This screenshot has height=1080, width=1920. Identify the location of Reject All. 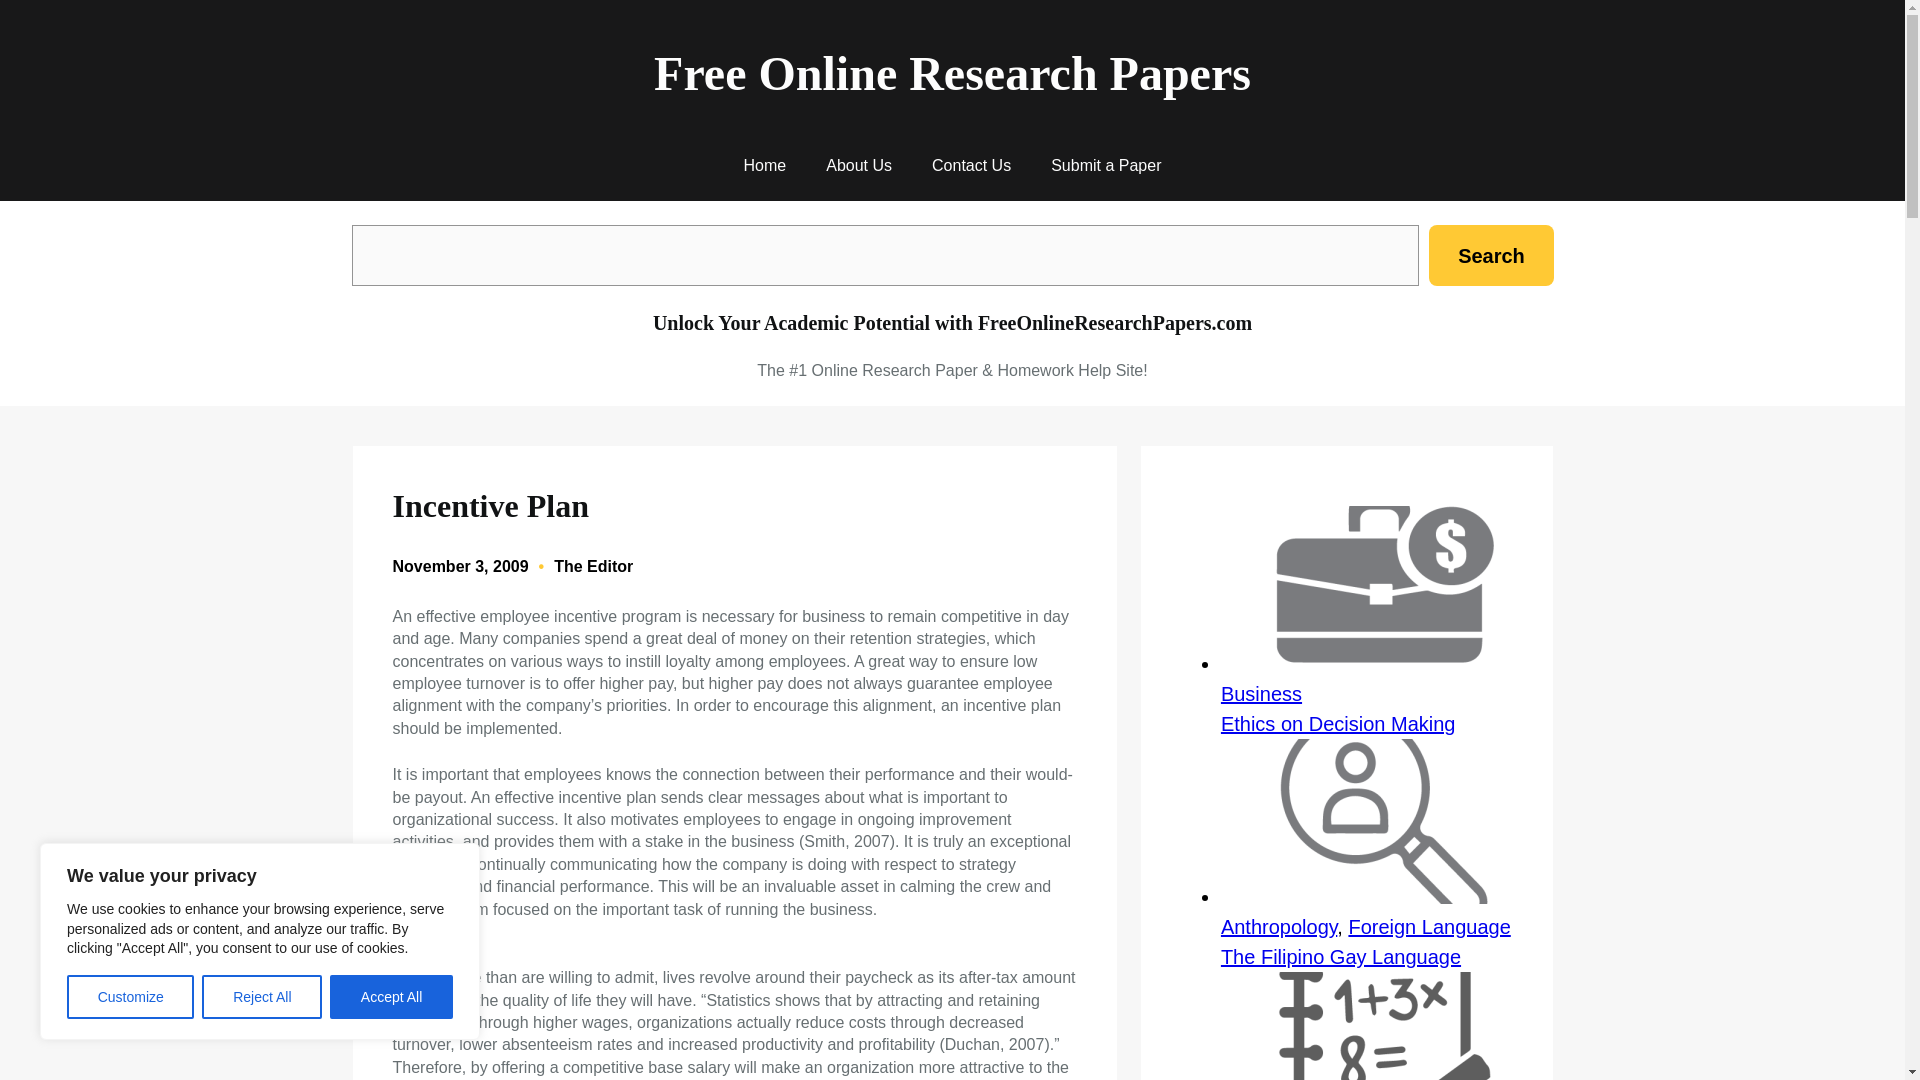
(262, 997).